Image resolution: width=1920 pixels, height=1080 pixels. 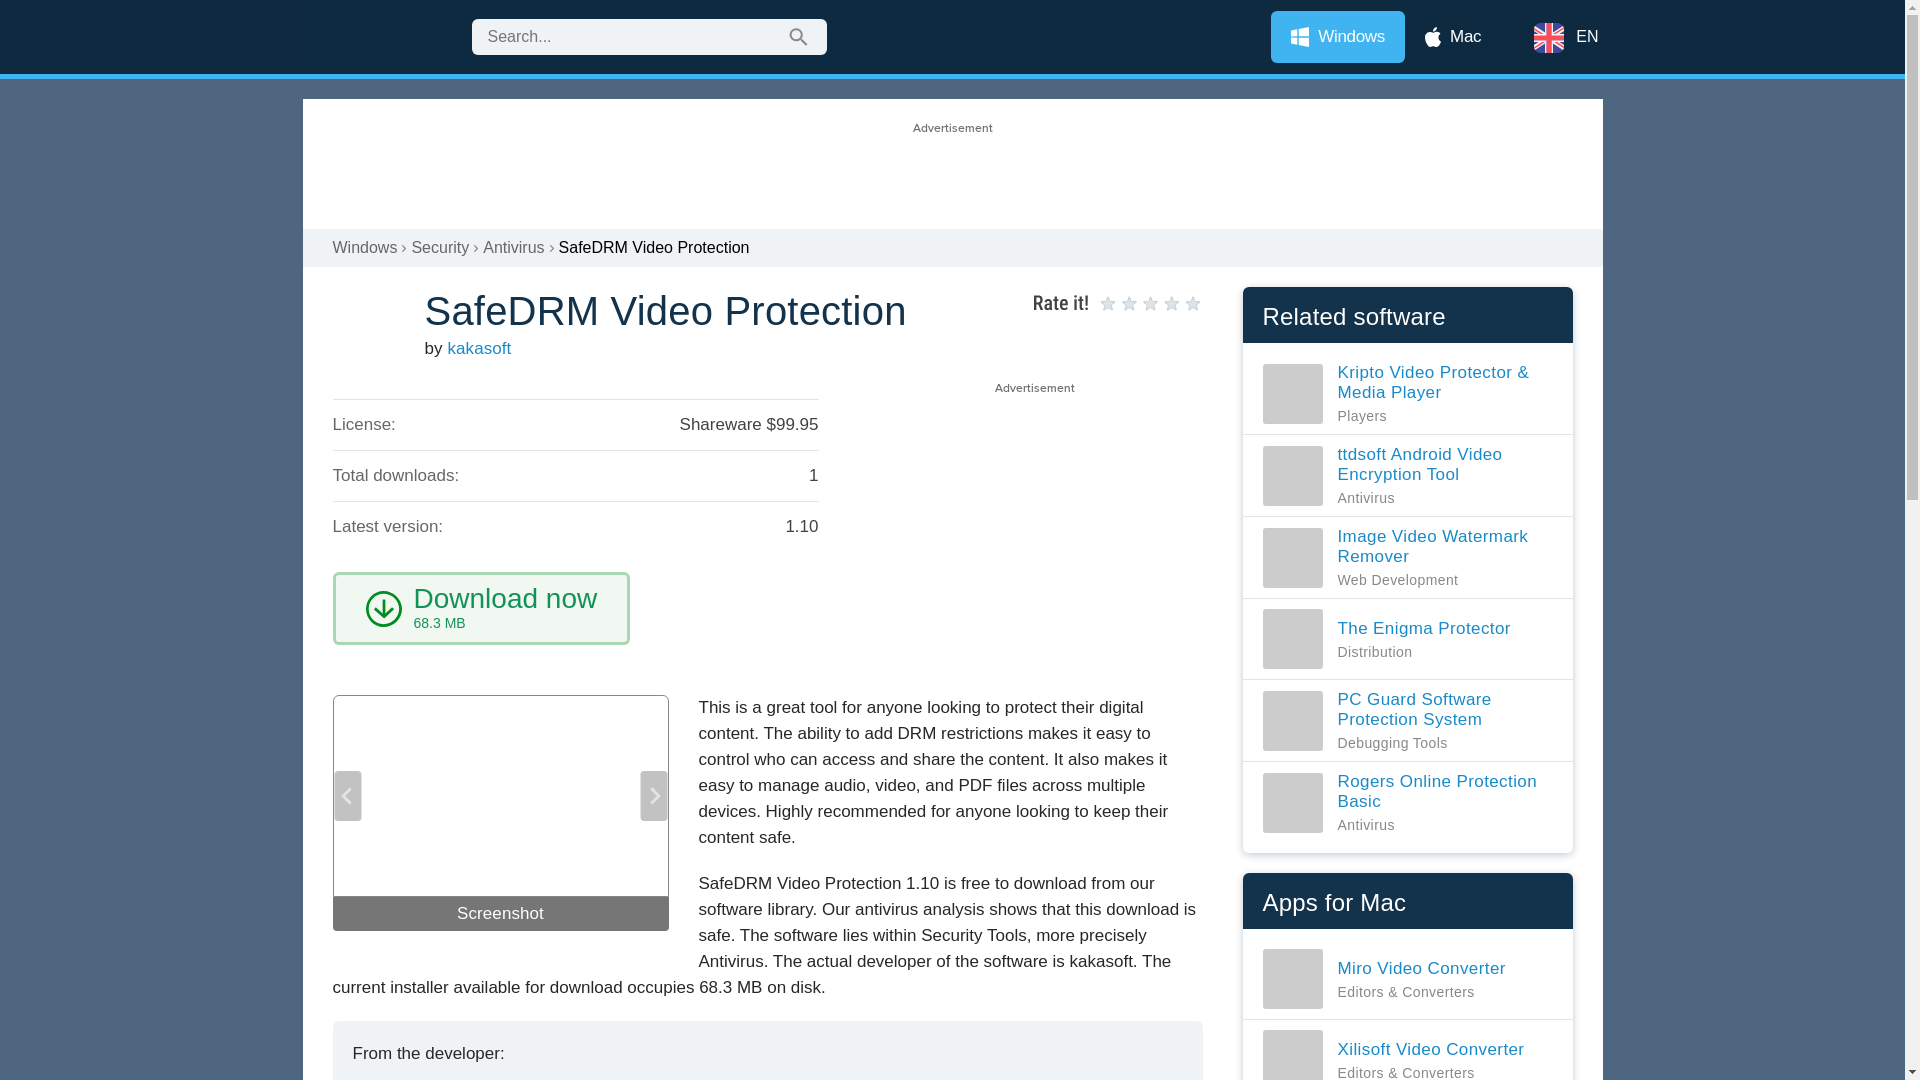 What do you see at coordinates (1406, 557) in the screenshot?
I see `PC Guard Software Protection System` at bounding box center [1406, 557].